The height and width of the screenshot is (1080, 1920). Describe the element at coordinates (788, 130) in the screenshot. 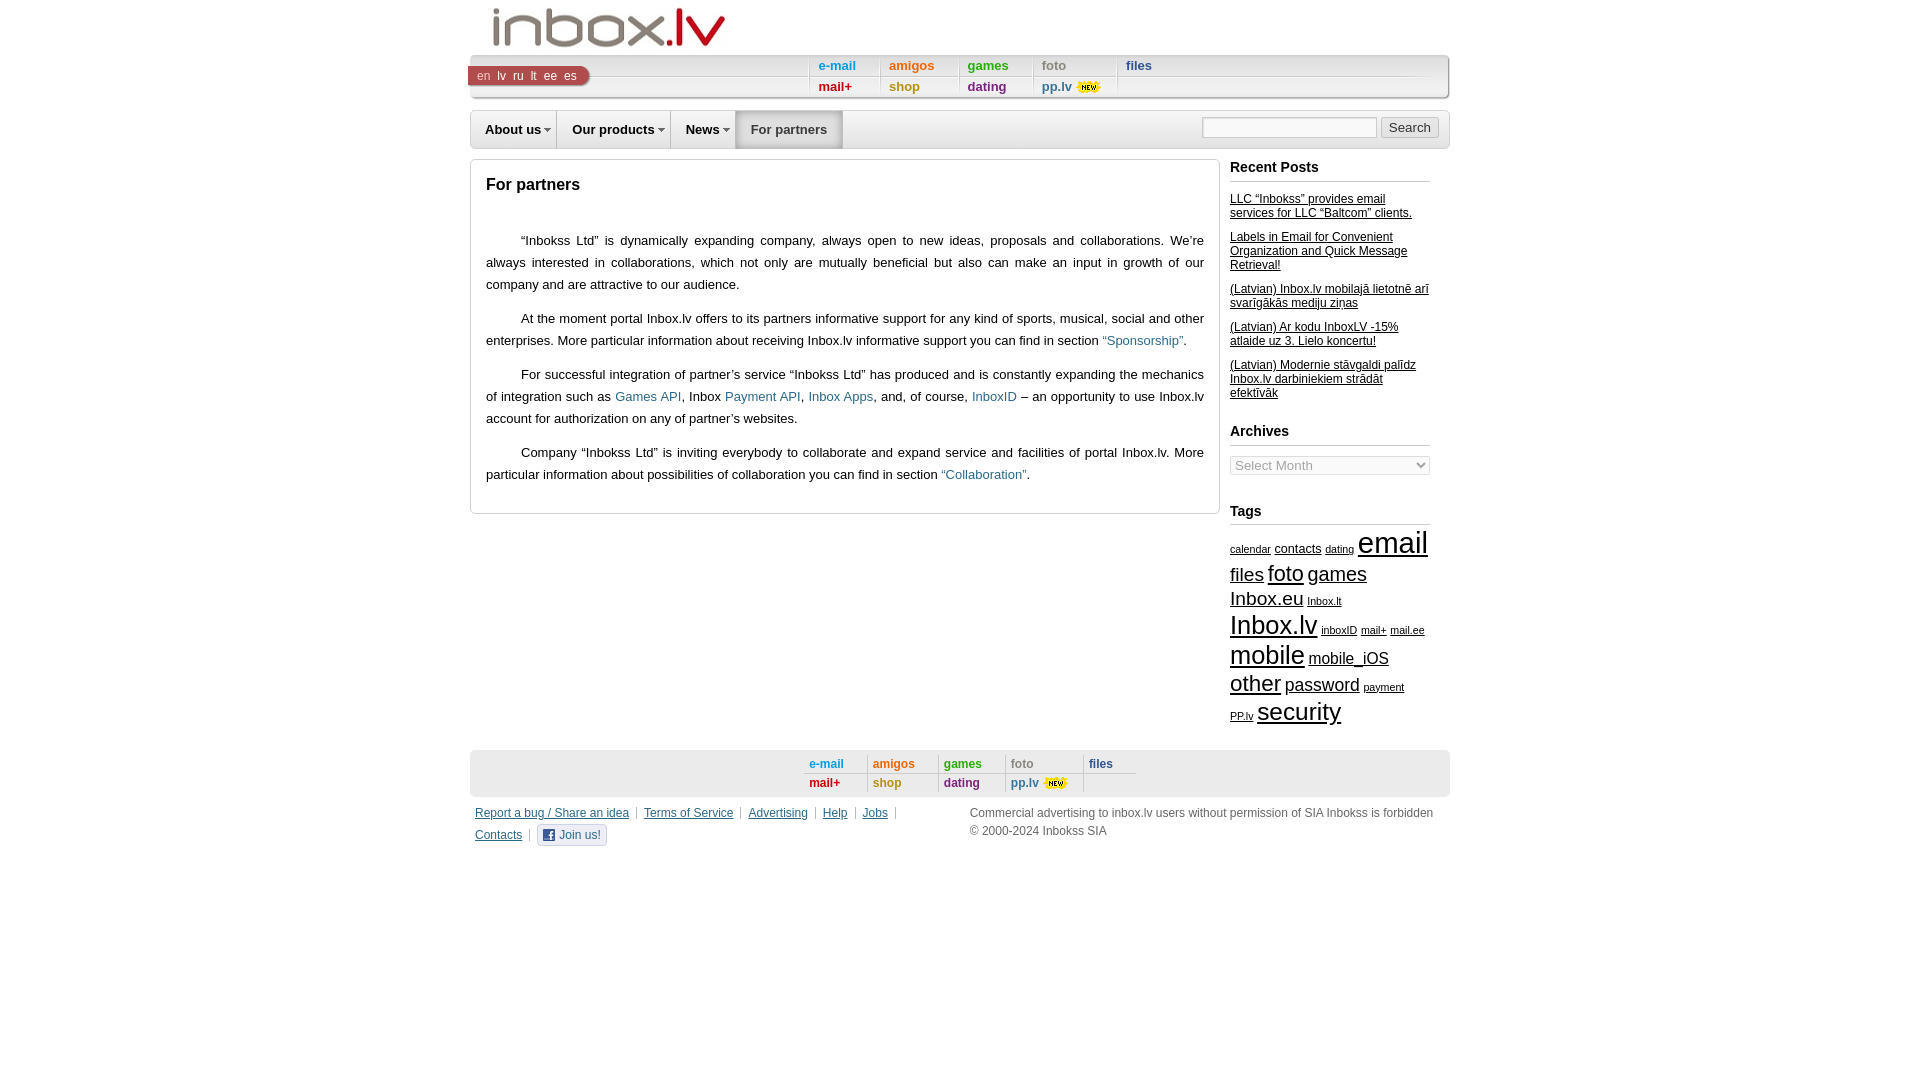

I see `For partners` at that location.